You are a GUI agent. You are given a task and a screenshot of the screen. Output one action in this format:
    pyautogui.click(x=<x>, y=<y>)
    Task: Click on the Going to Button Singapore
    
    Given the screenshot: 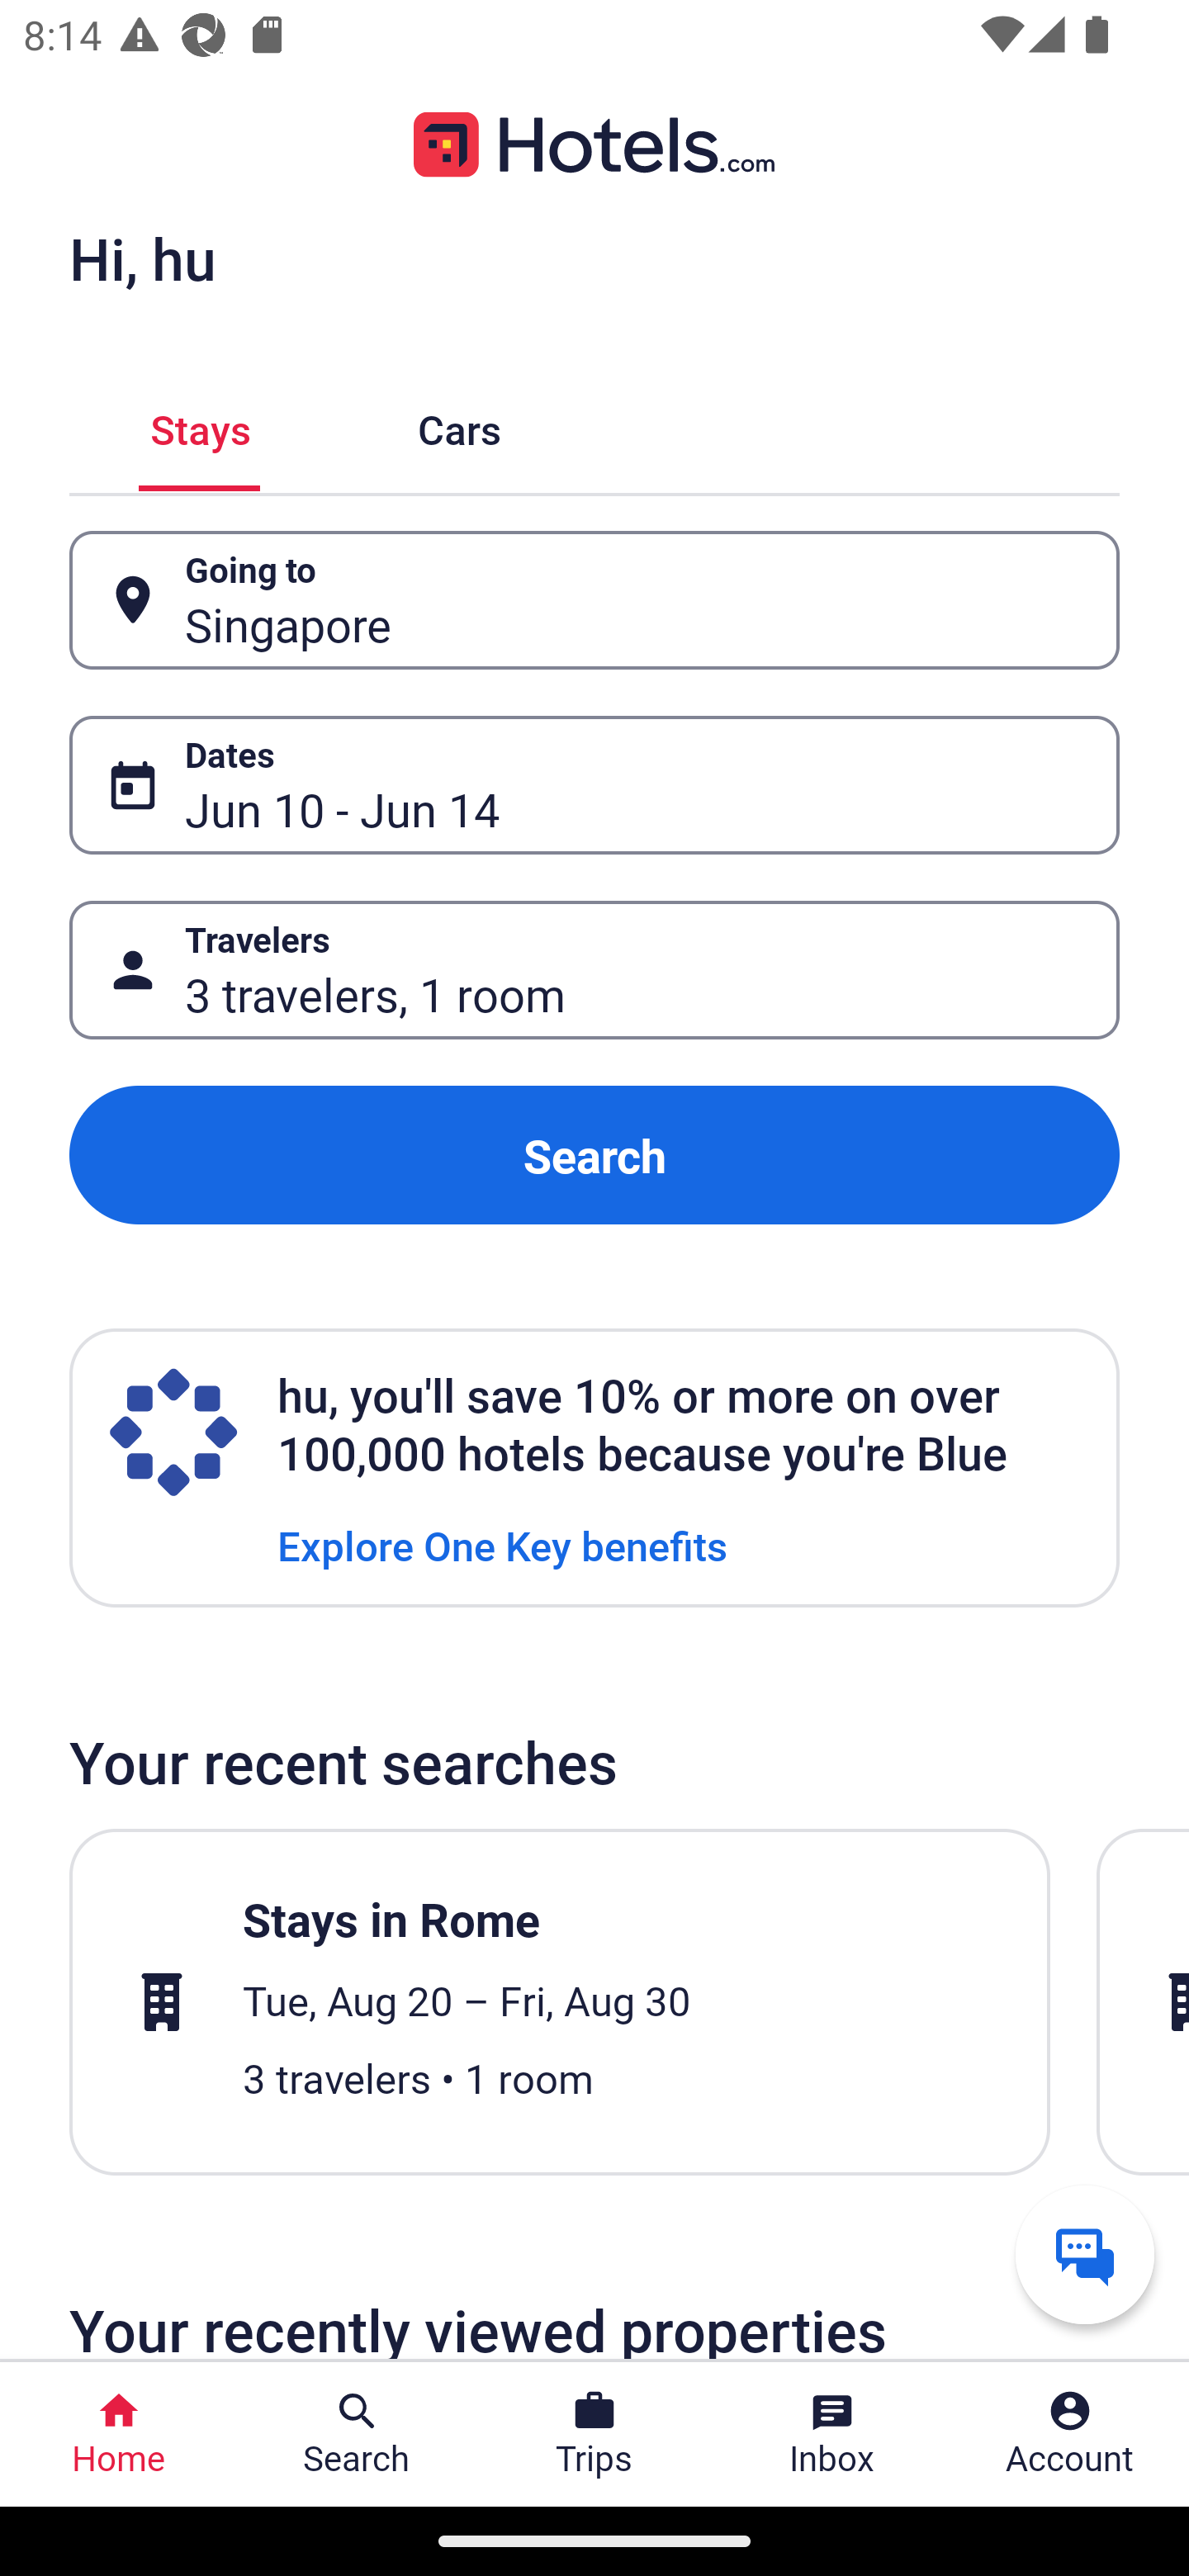 What is the action you would take?
    pyautogui.click(x=594, y=599)
    